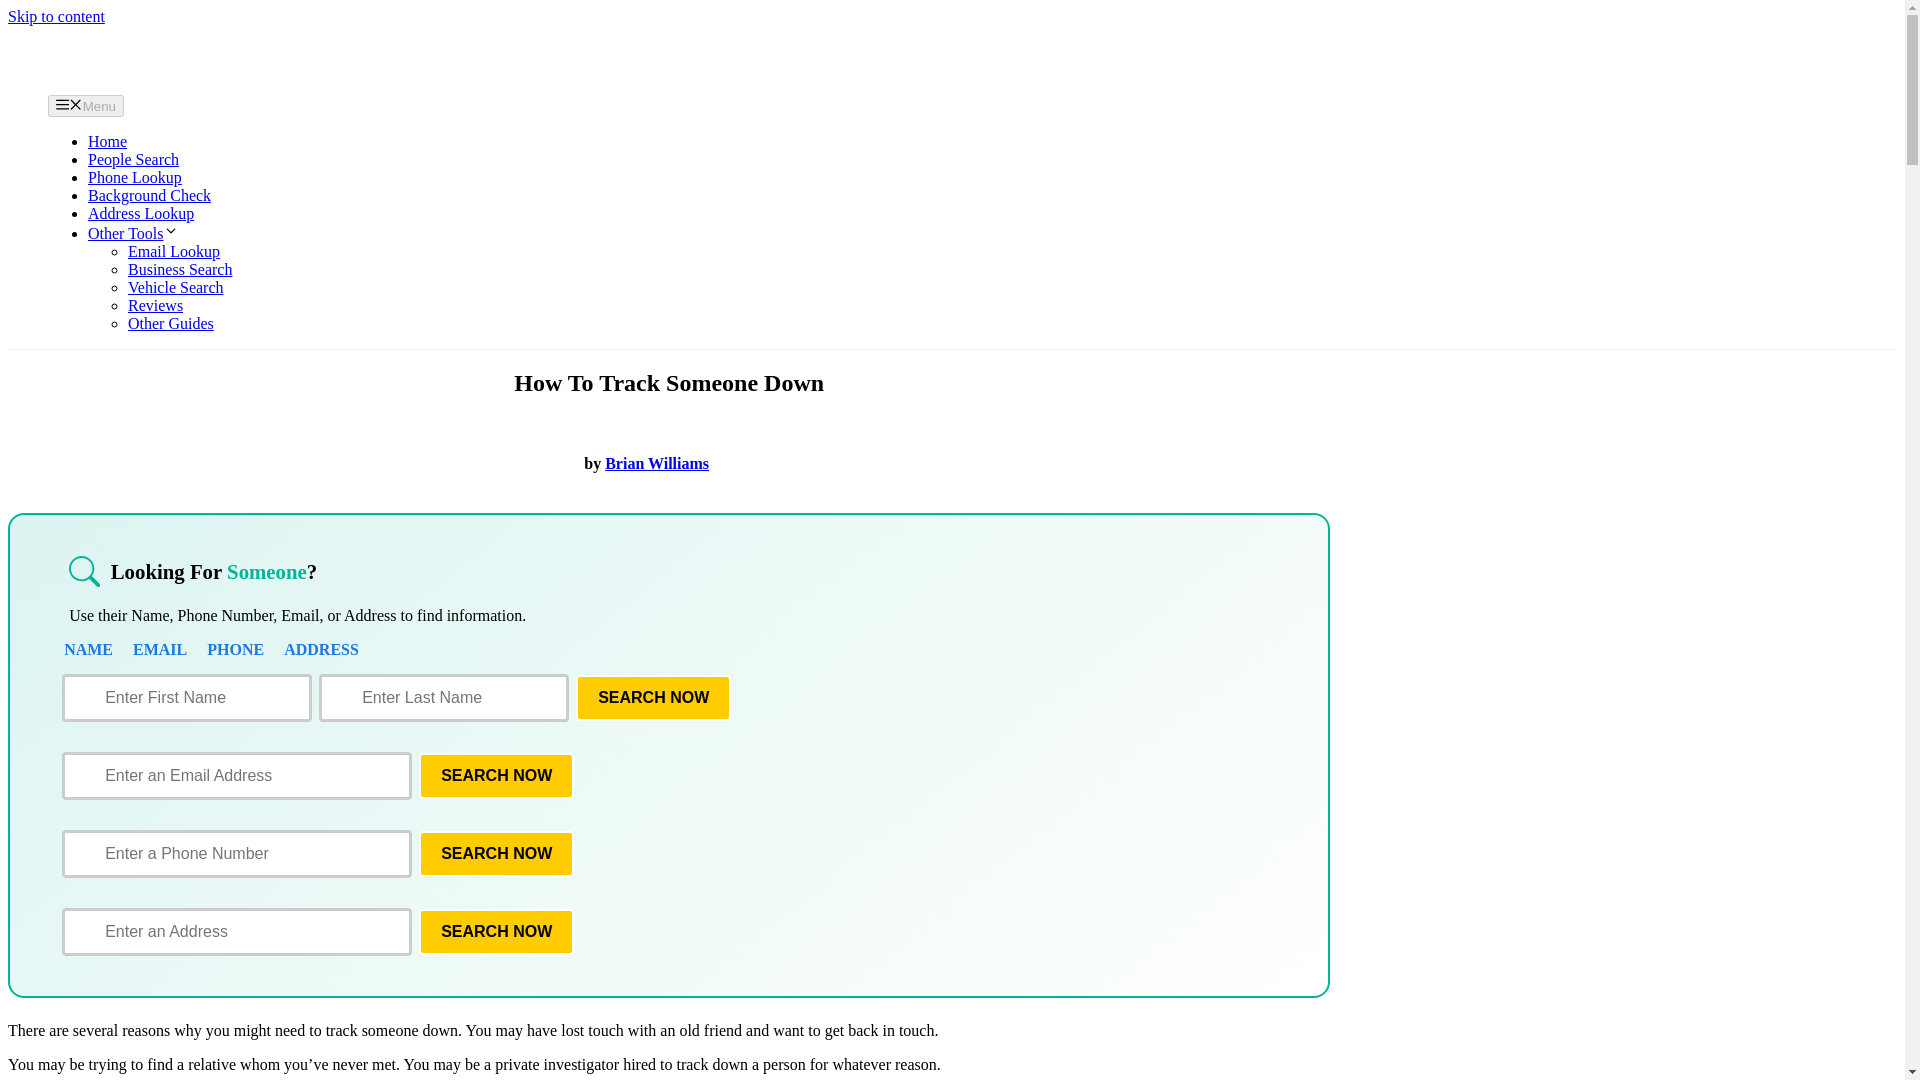 Image resolution: width=1920 pixels, height=1080 pixels. Describe the element at coordinates (133, 160) in the screenshot. I see `People Search` at that location.